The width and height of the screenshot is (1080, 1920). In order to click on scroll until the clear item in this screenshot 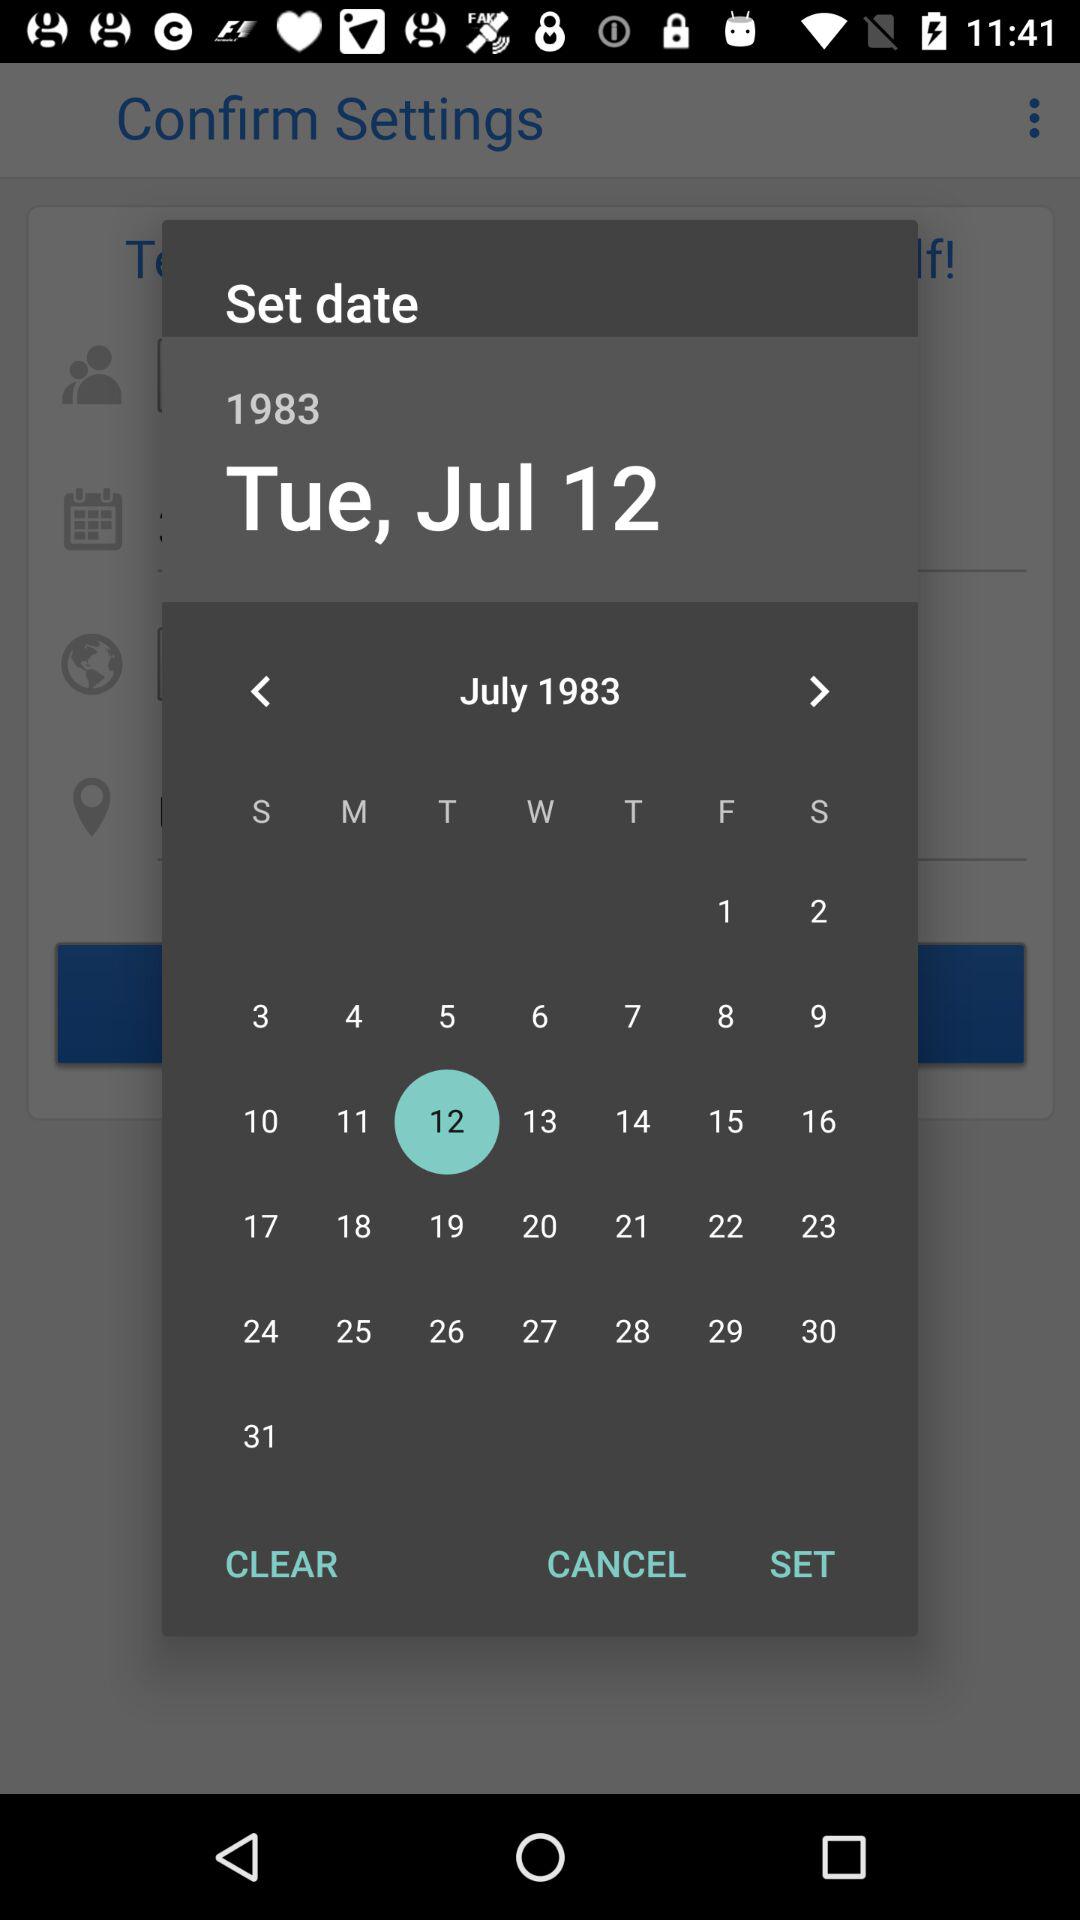, I will do `click(281, 1563)`.